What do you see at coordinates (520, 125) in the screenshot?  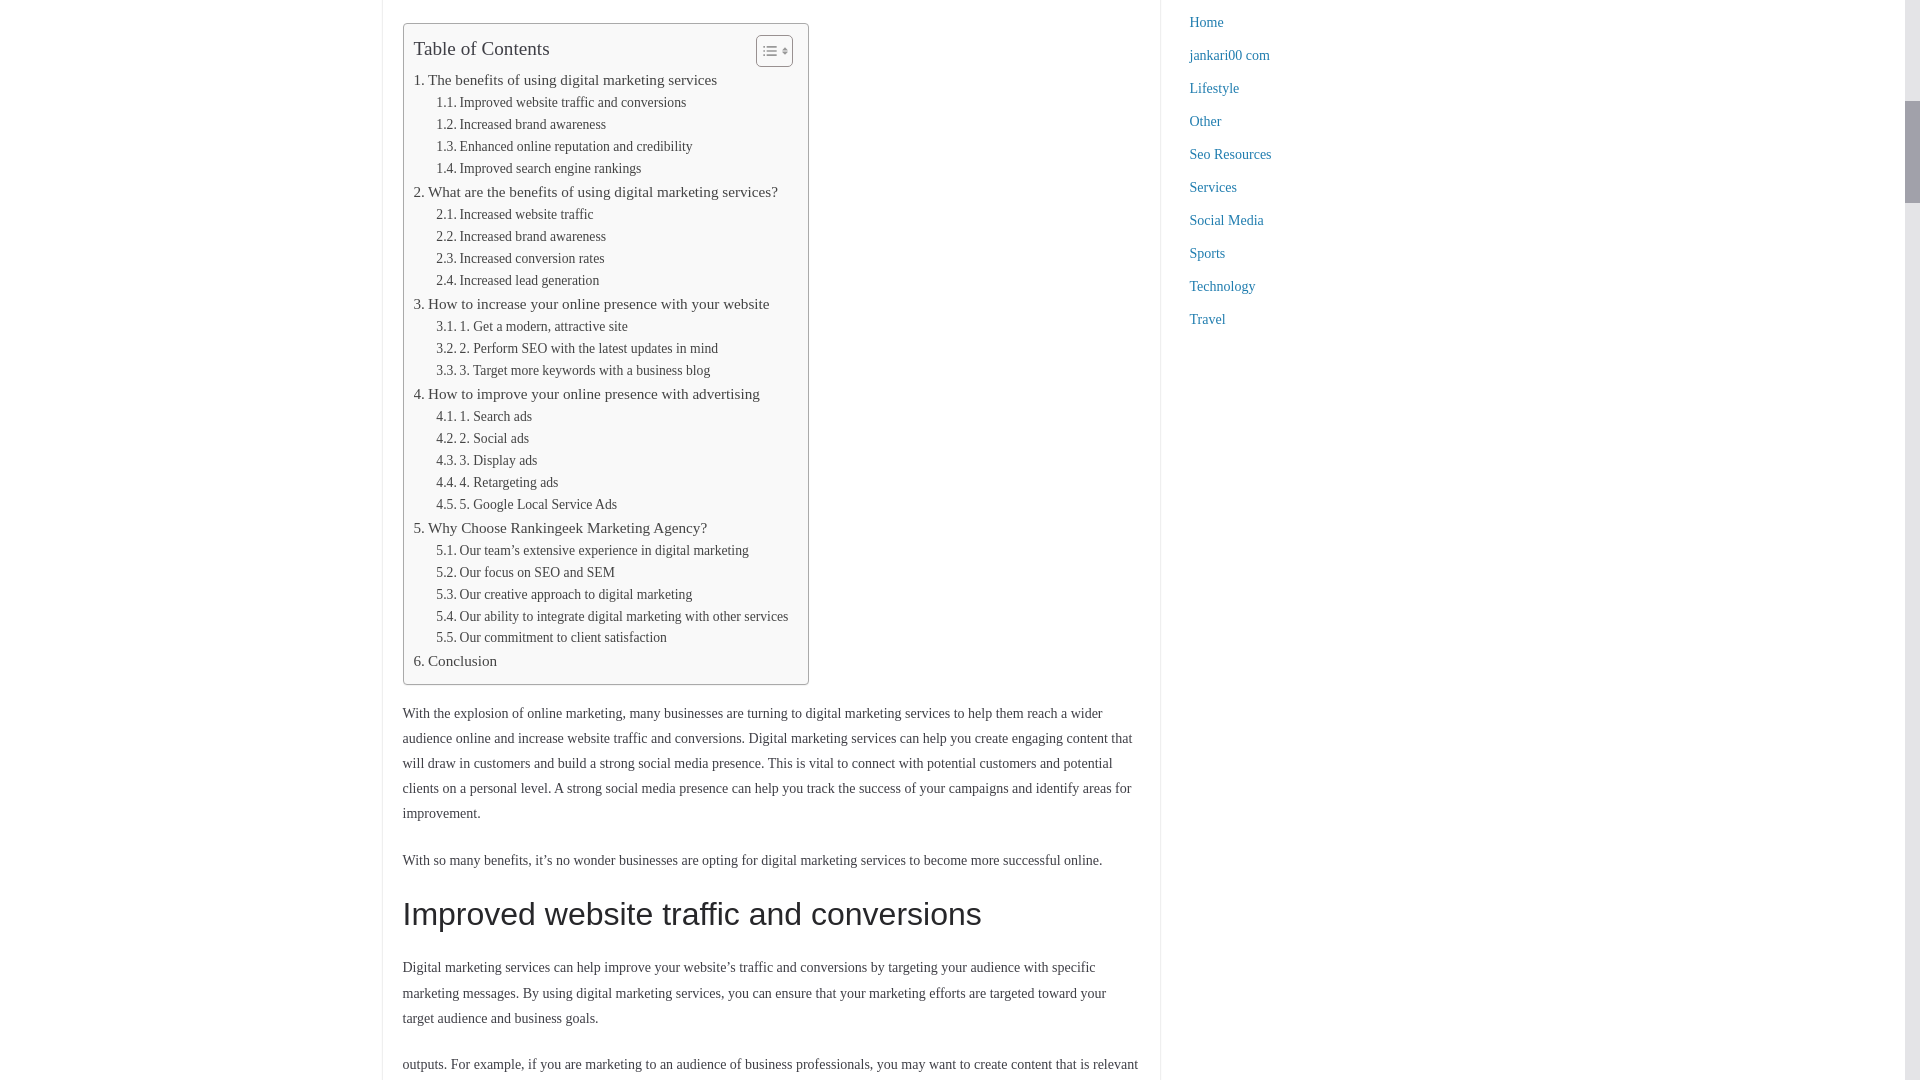 I see `Increased brand awareness` at bounding box center [520, 125].